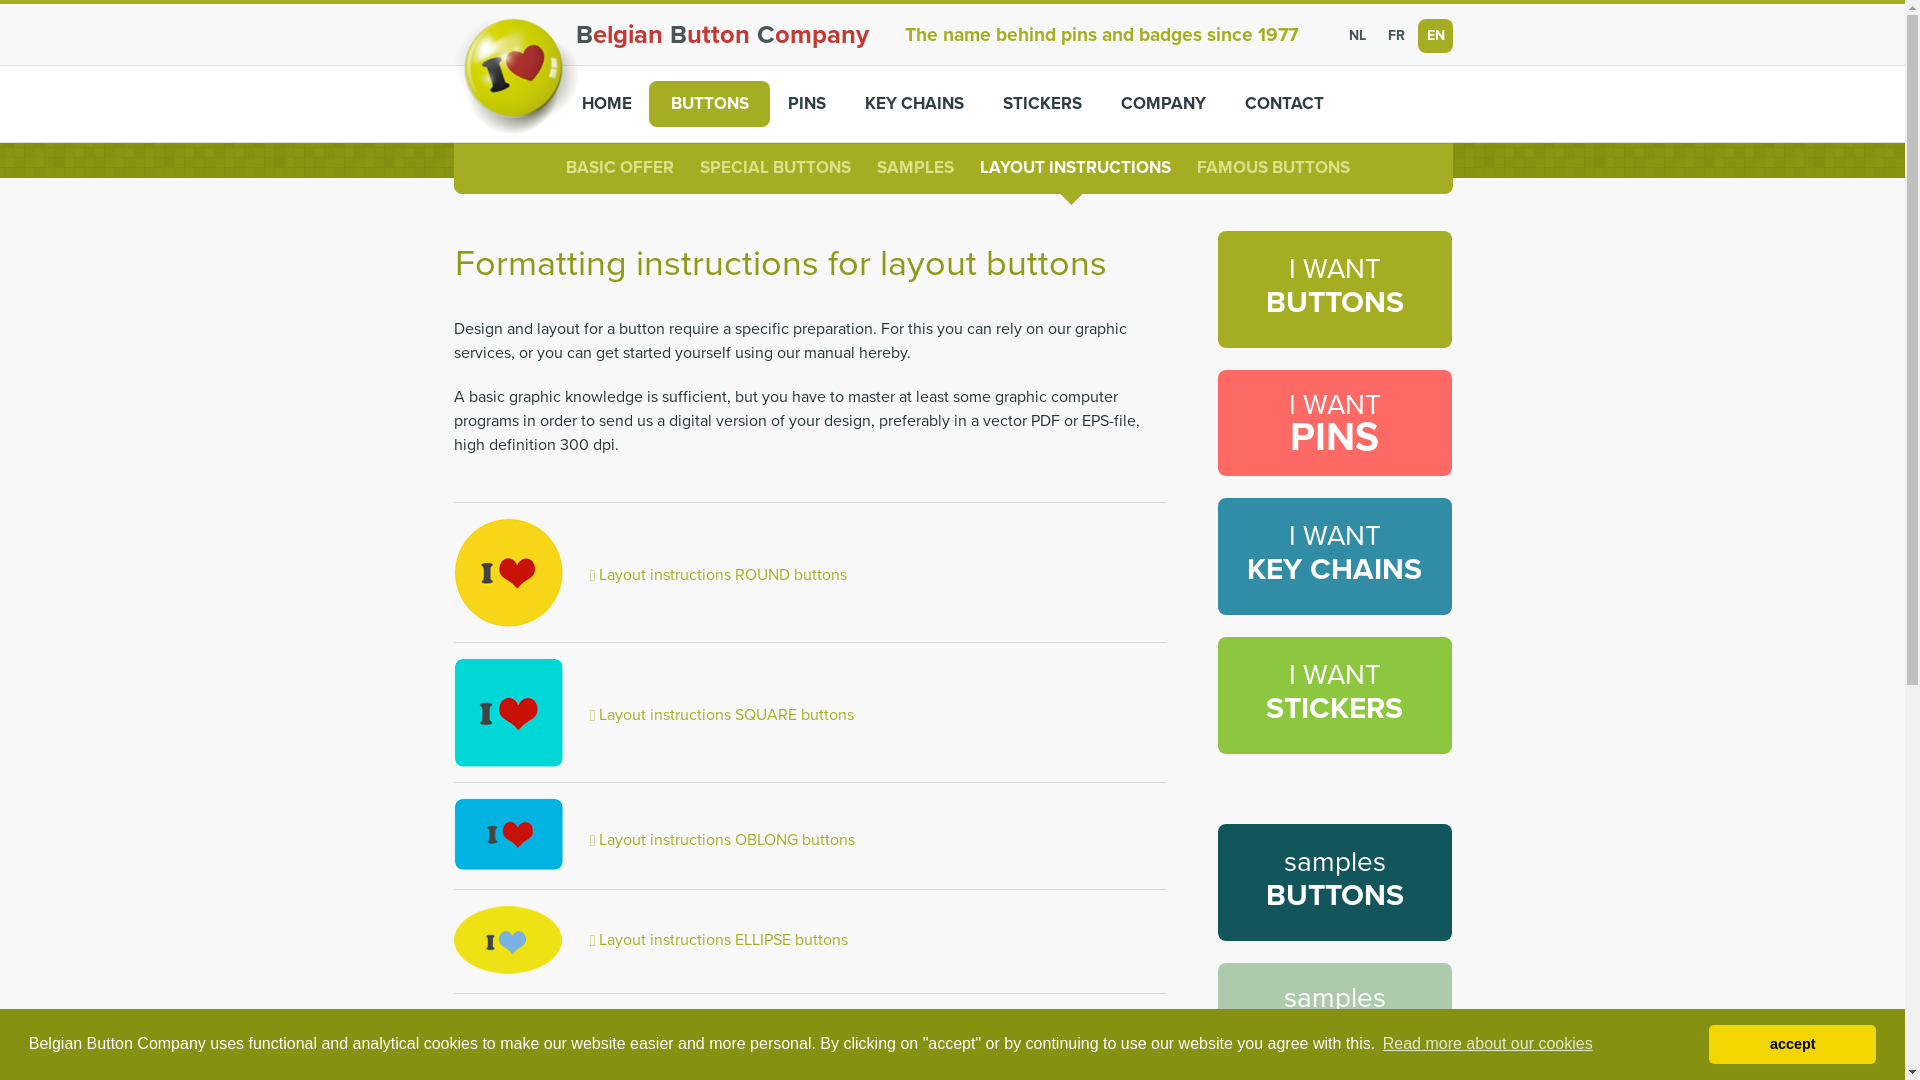 This screenshot has height=1080, width=1920. Describe the element at coordinates (1274, 168) in the screenshot. I see `FAMOUS BUTTONS` at that location.